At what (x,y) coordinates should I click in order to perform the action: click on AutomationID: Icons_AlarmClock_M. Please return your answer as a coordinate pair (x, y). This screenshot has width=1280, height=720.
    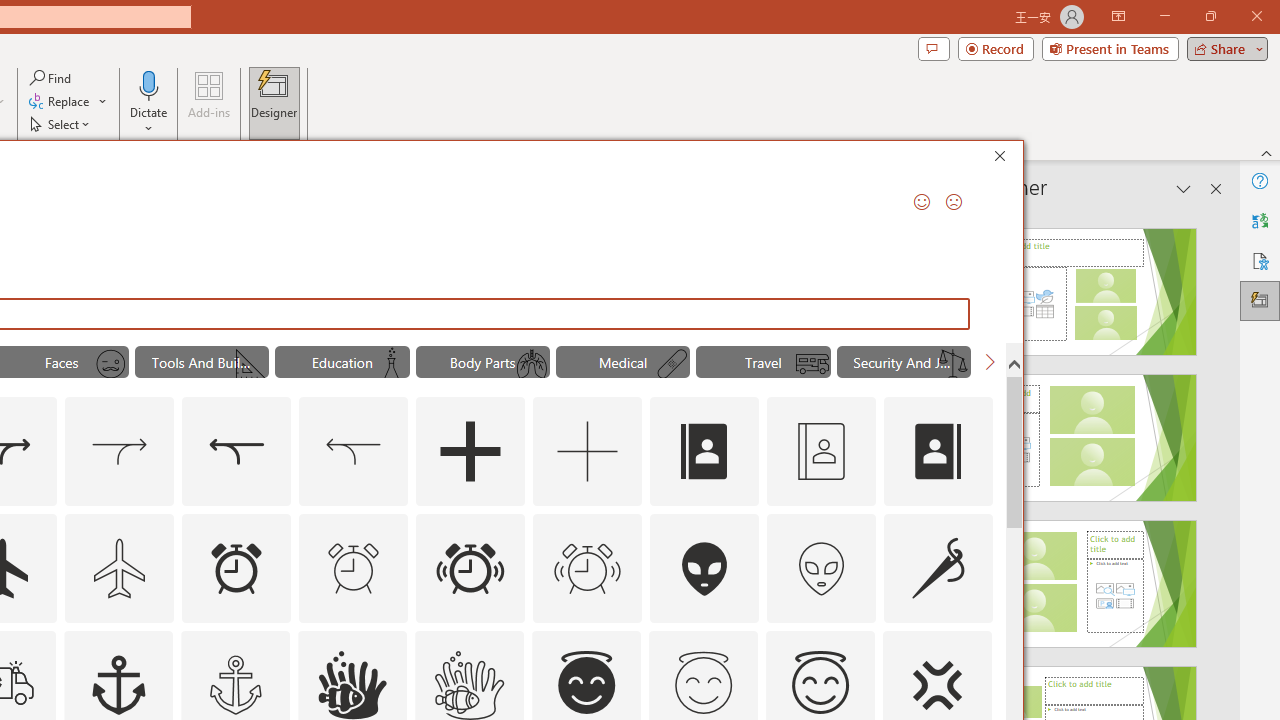
    Looking at the image, I should click on (354, 568).